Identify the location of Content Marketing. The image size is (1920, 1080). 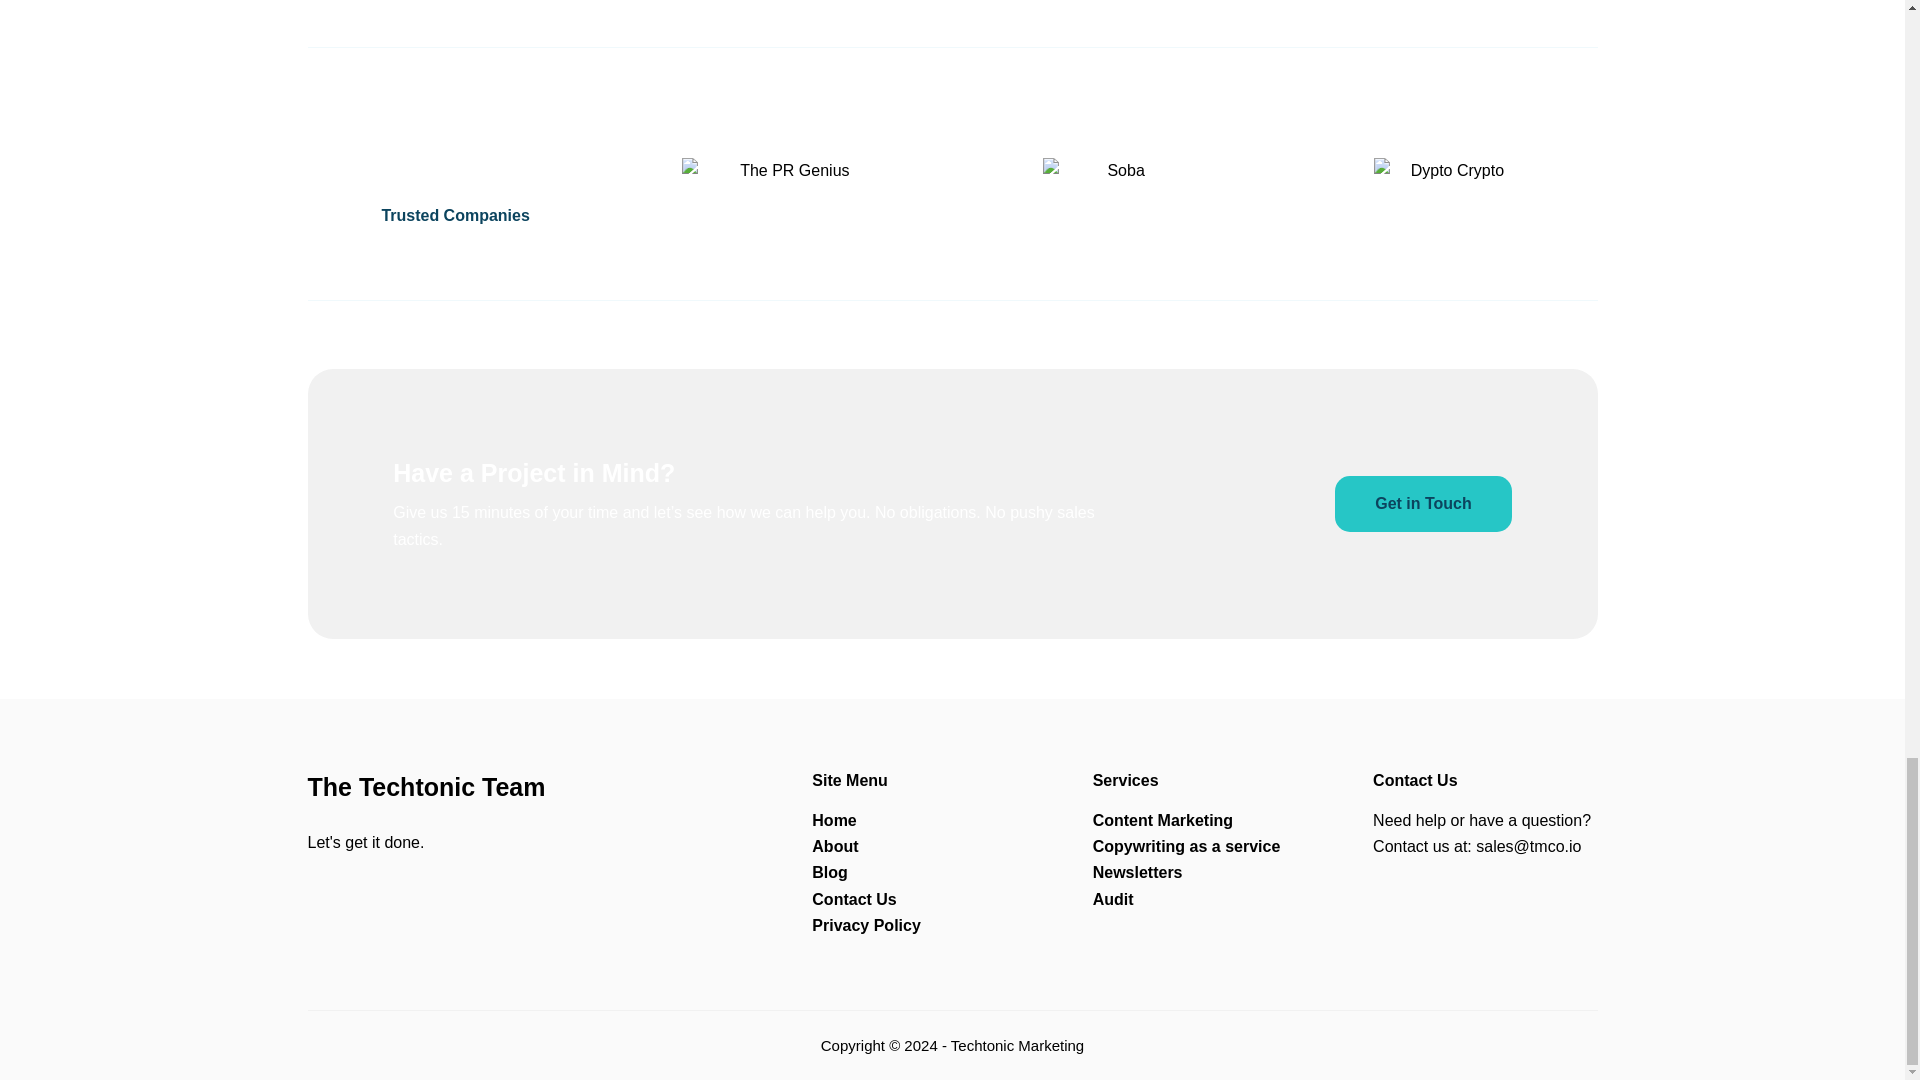
(1162, 820).